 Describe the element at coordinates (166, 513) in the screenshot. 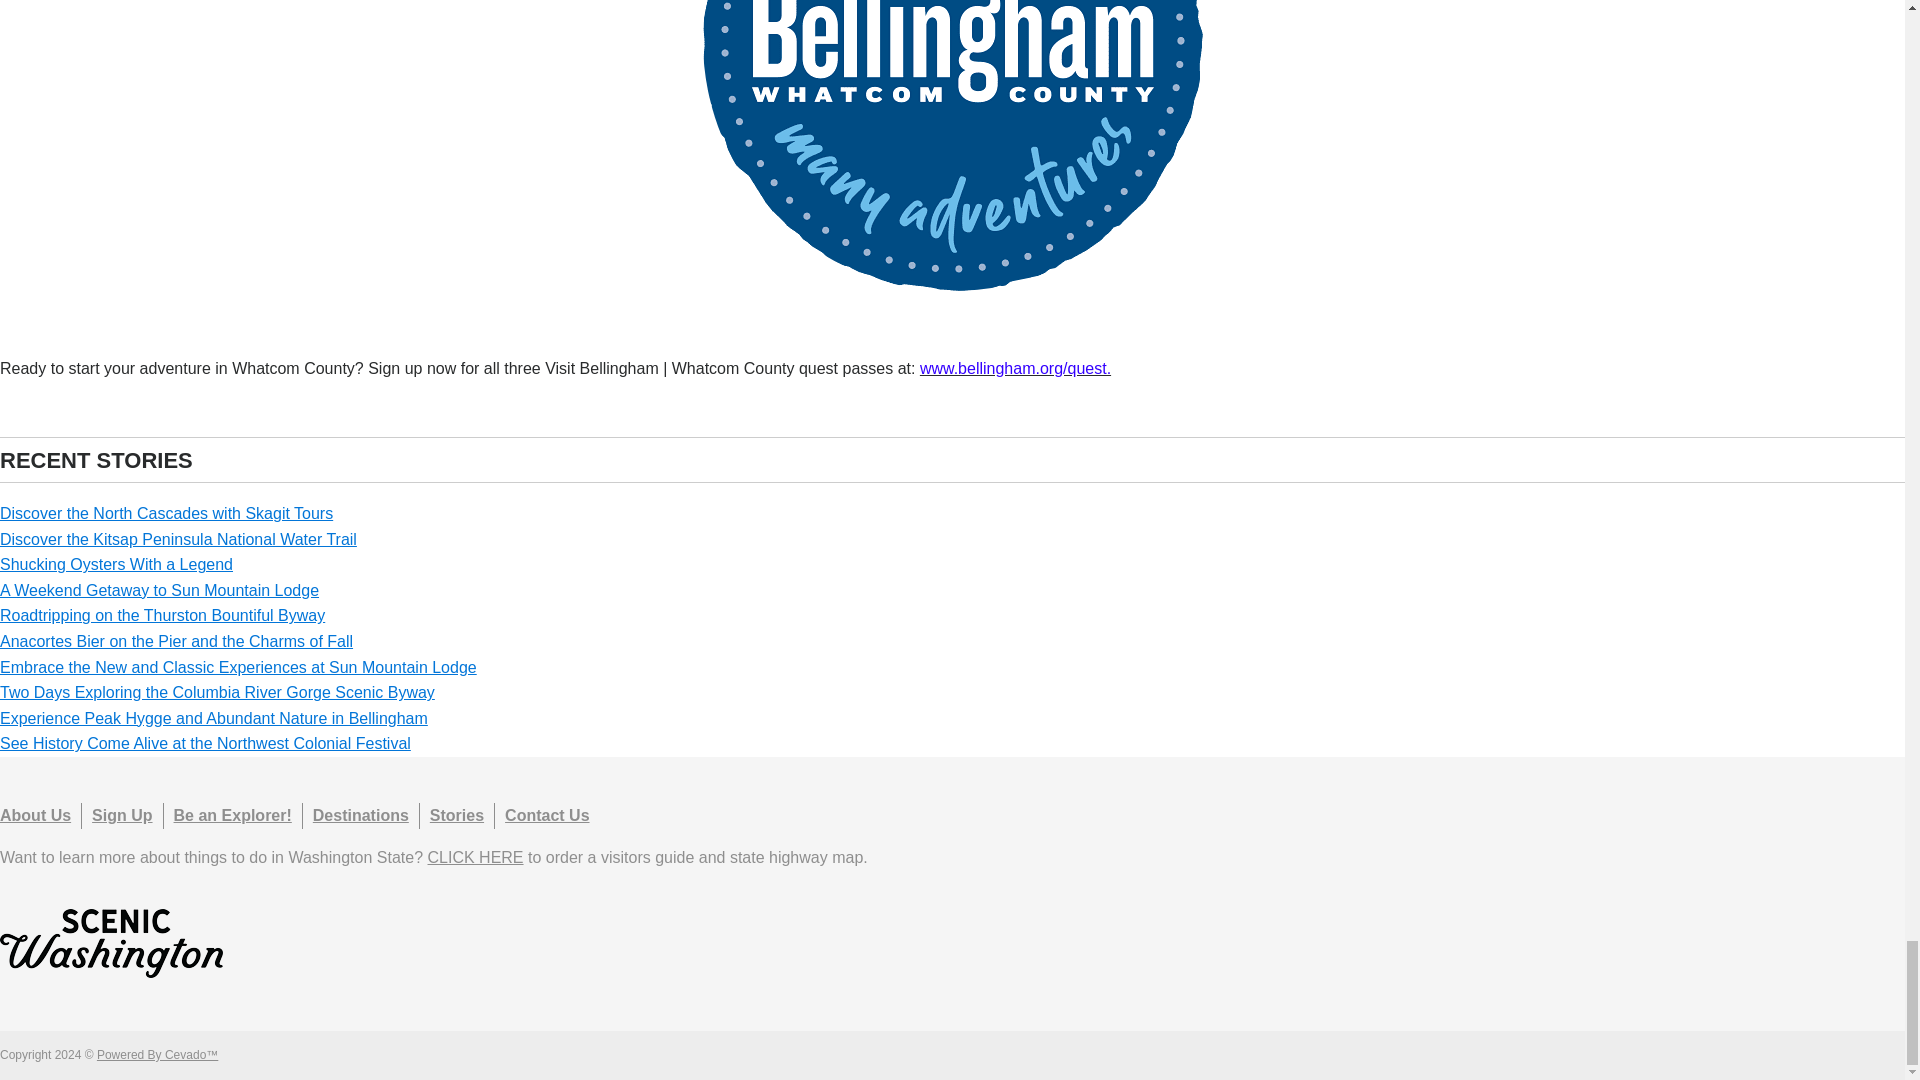

I see `Discover the North Cascades with Skagit Tours` at that location.